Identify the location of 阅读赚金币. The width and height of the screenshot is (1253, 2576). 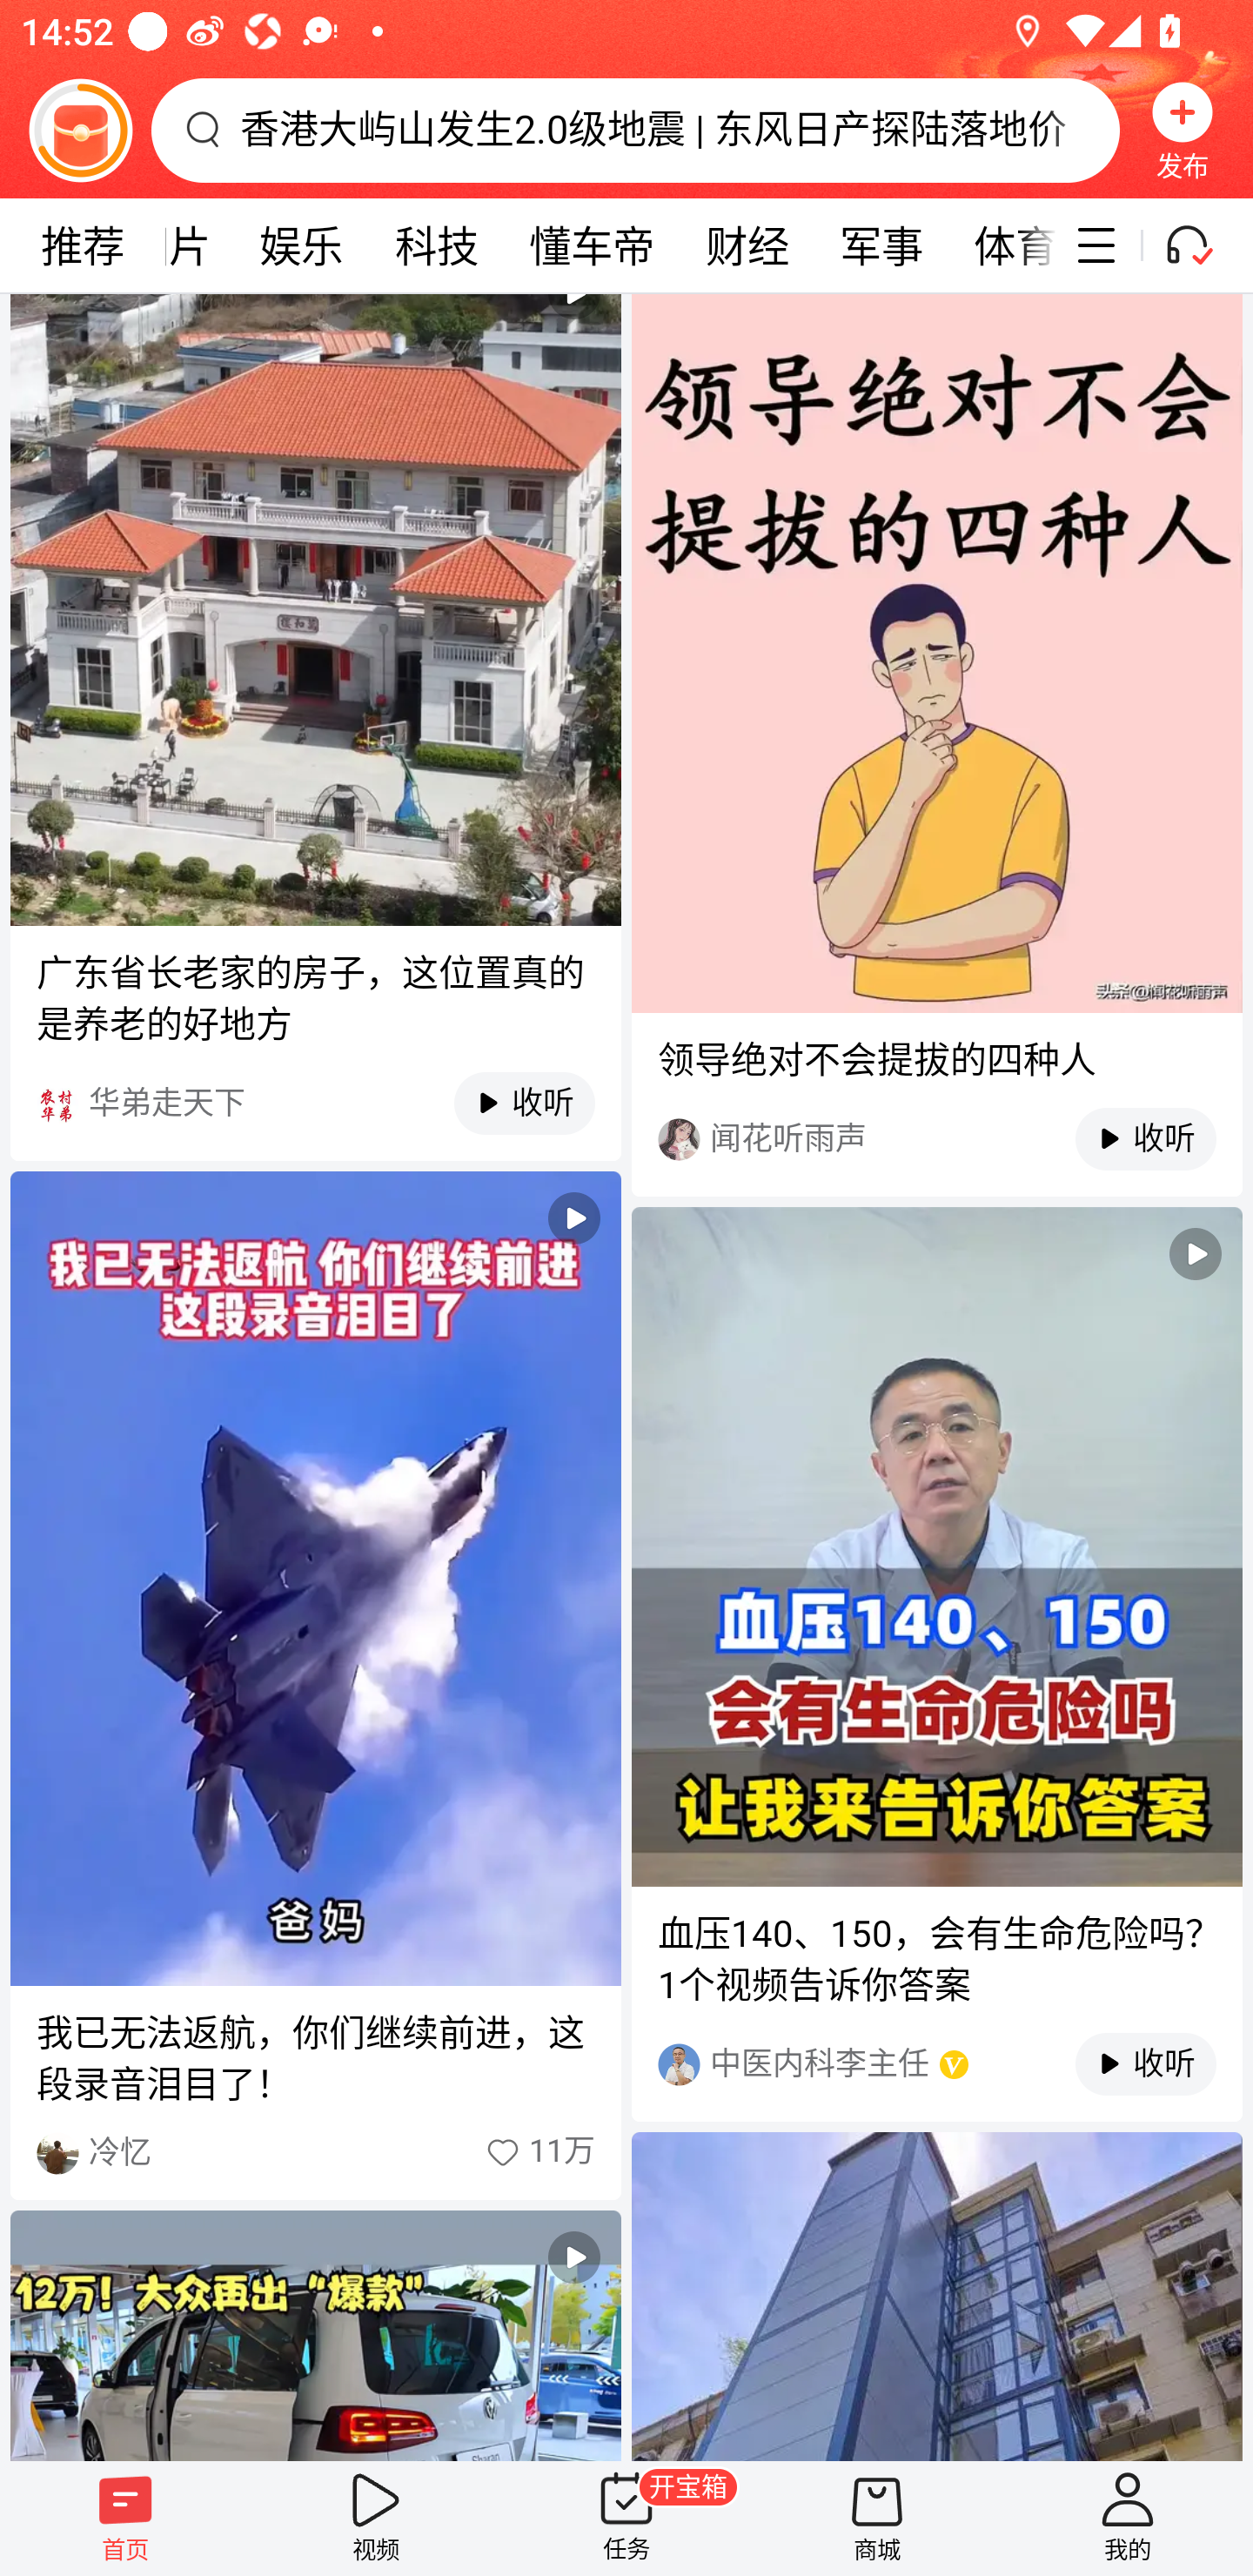
(80, 130).